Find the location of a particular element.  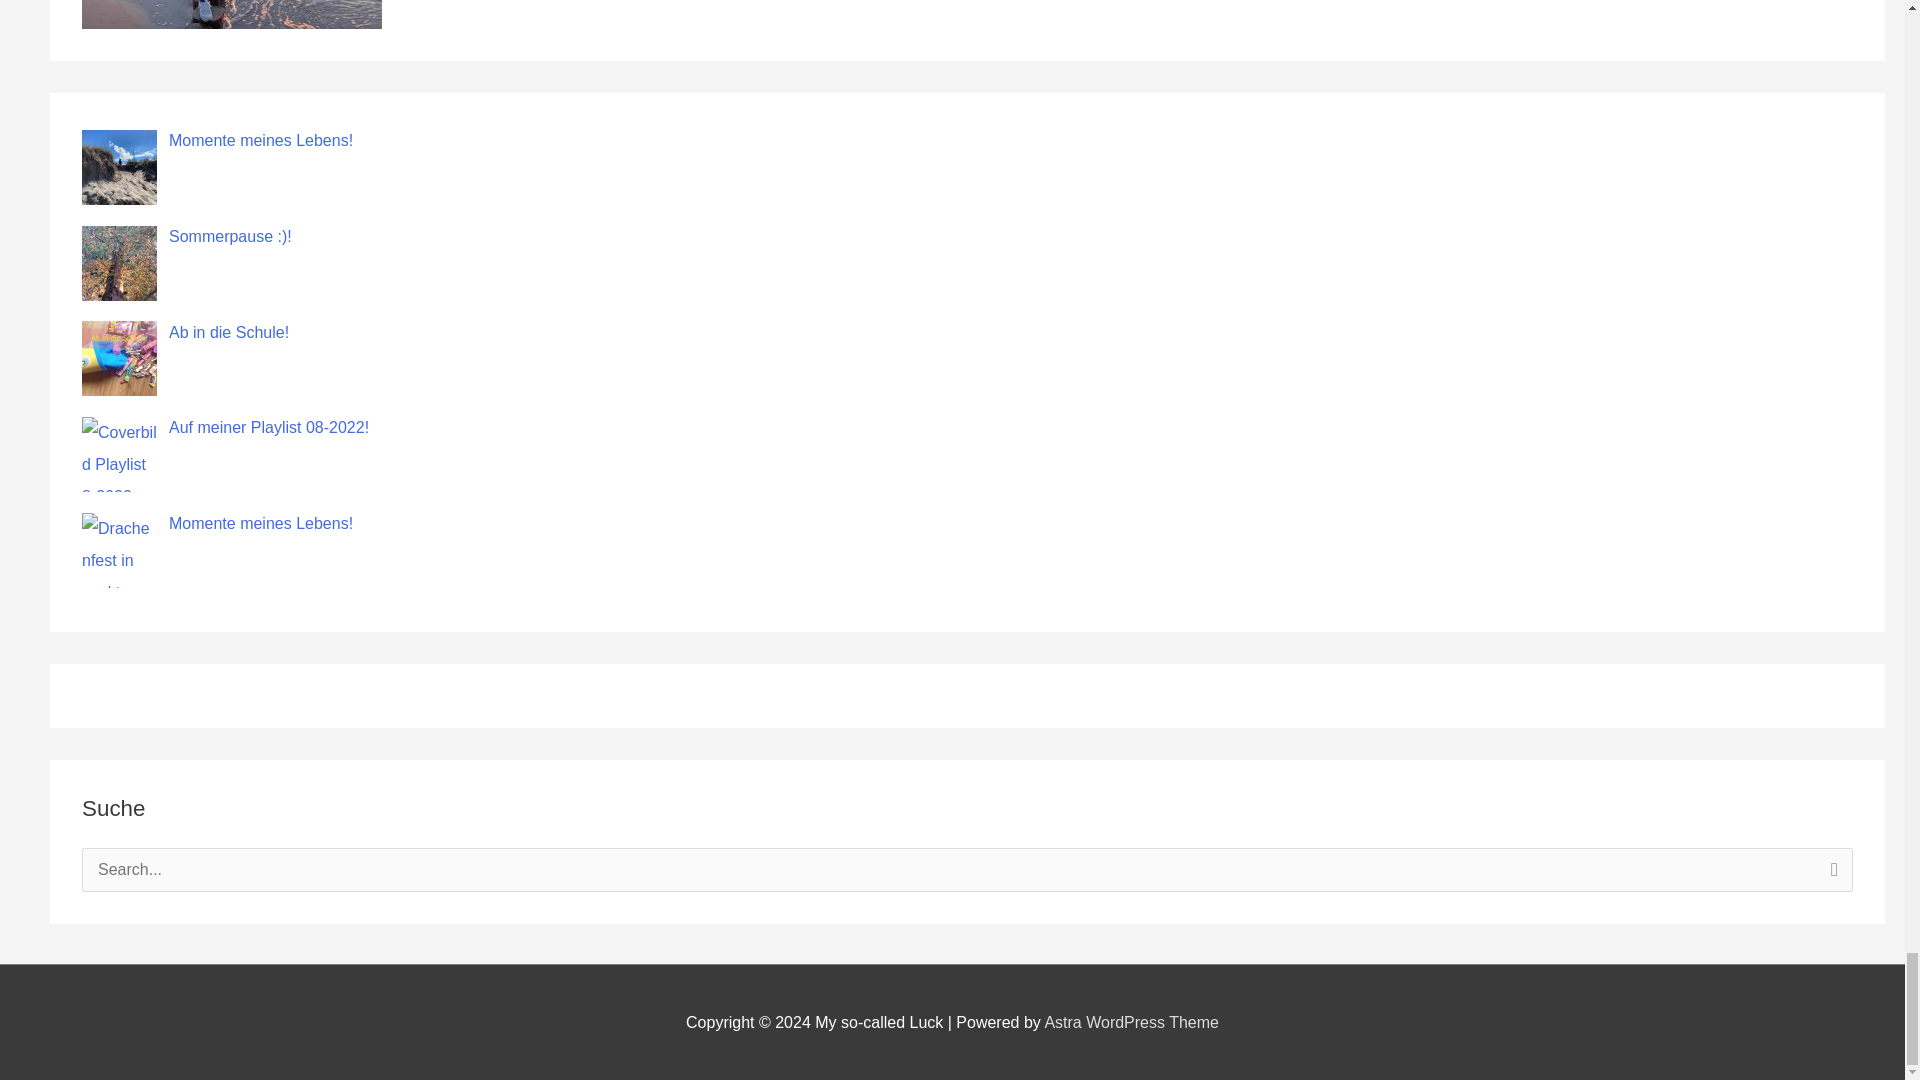

Ab in die Schule! is located at coordinates (228, 332).